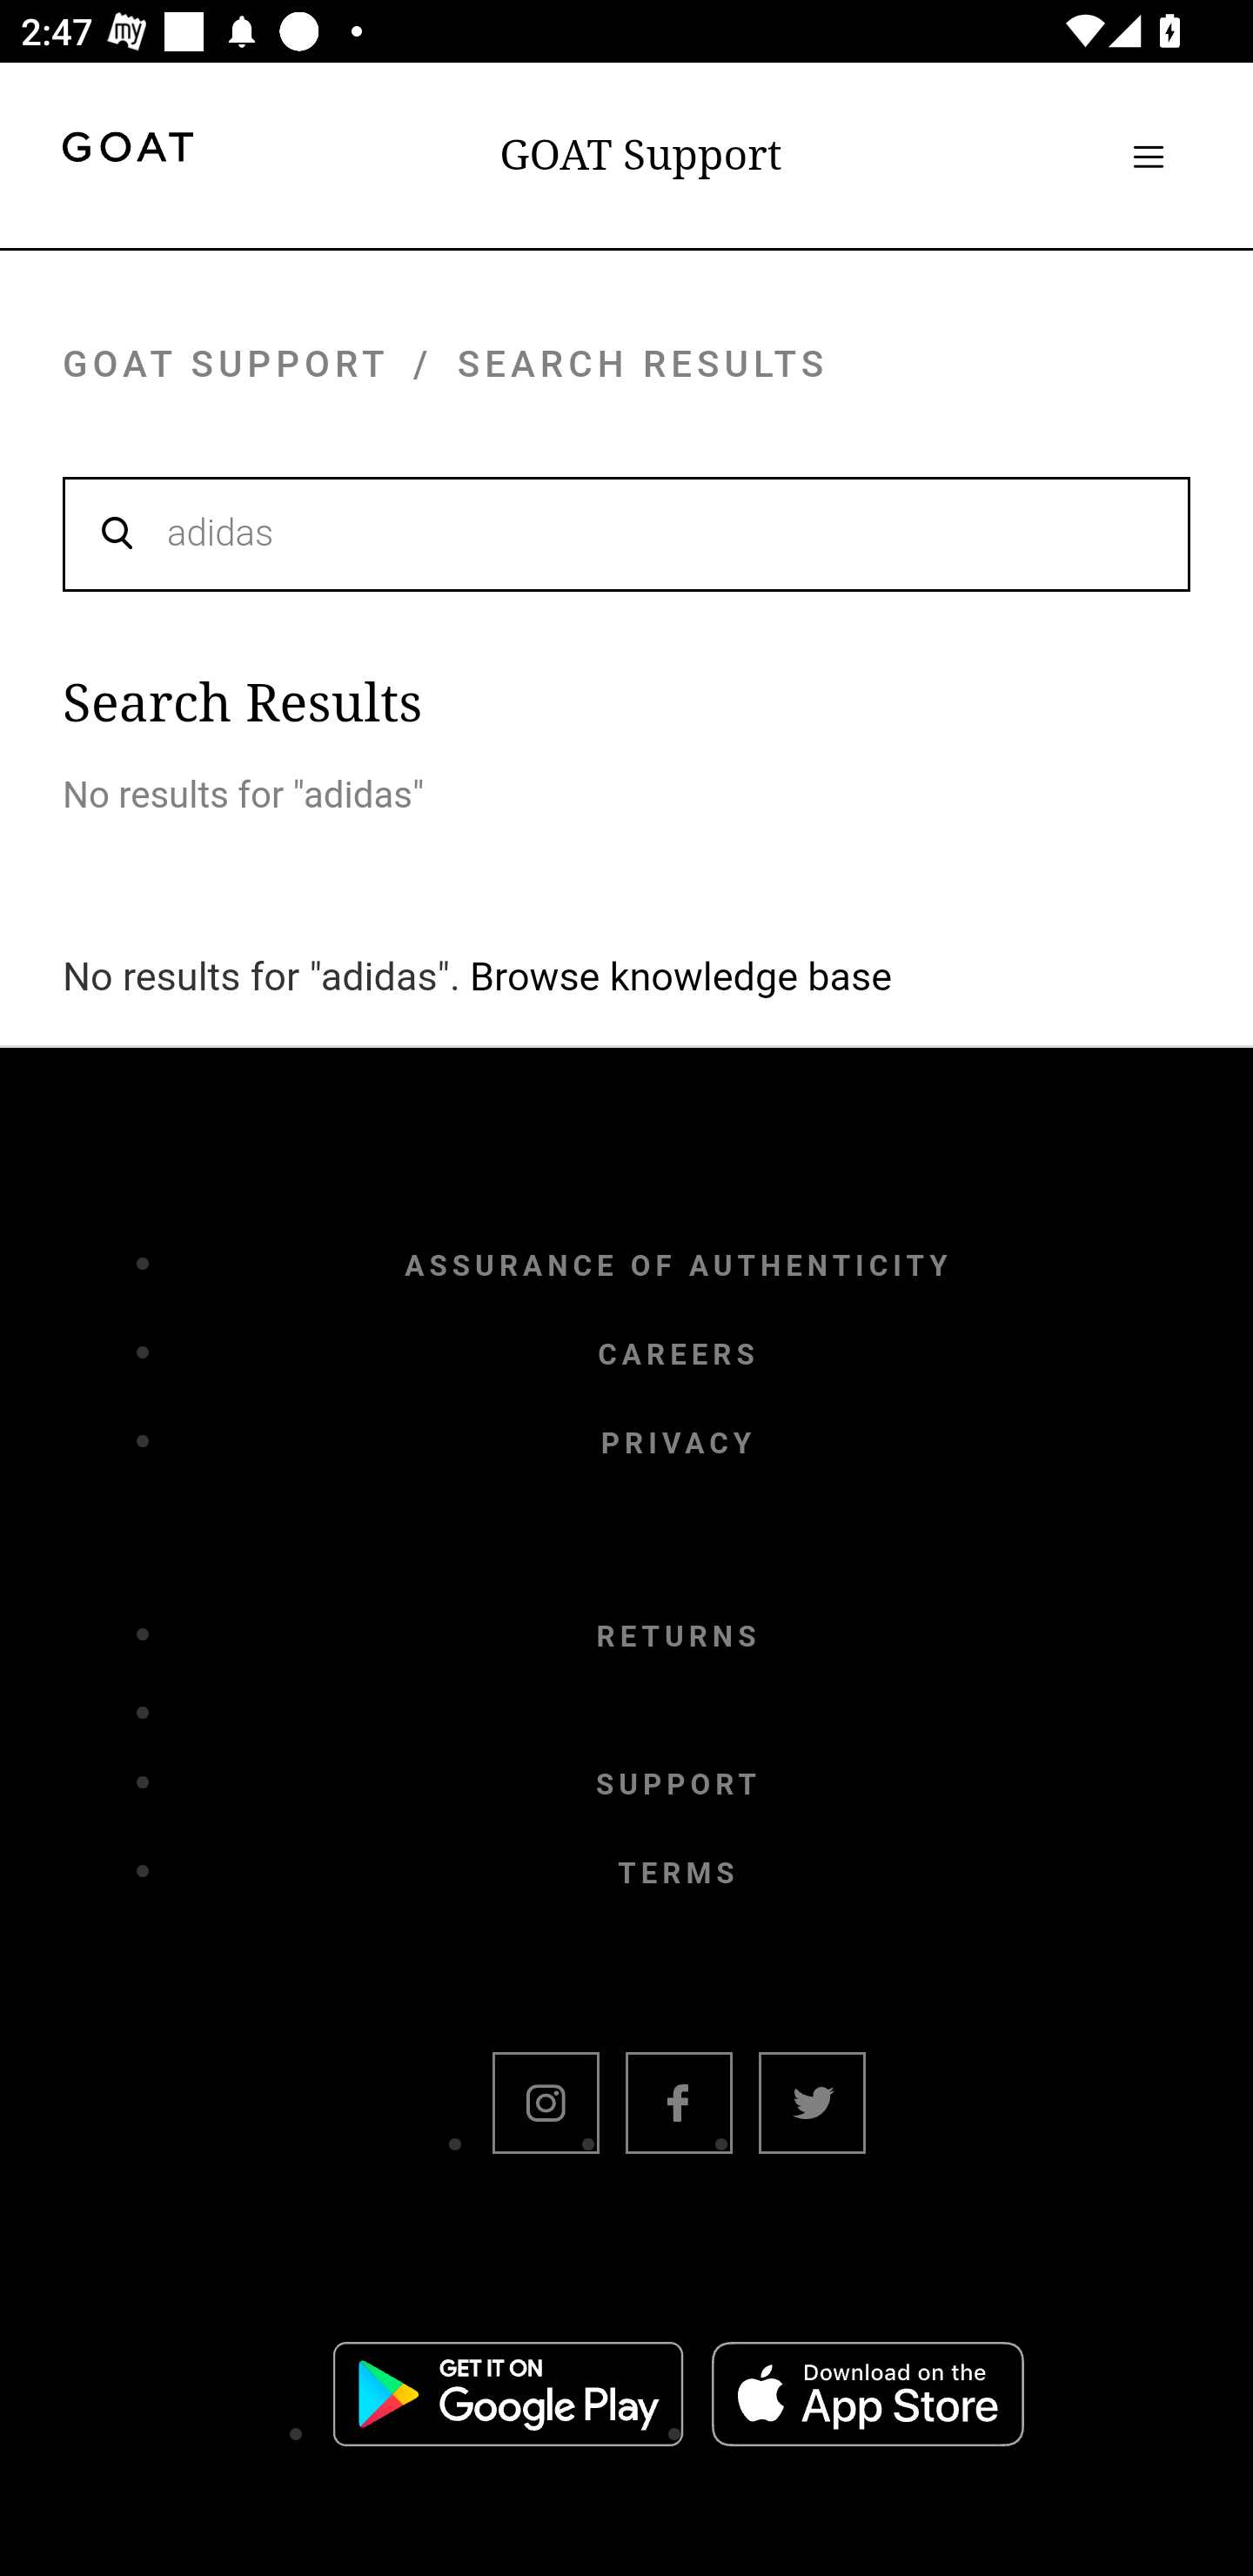 The height and width of the screenshot is (2576, 1253). I want to click on TERMS, so click(679, 1875).